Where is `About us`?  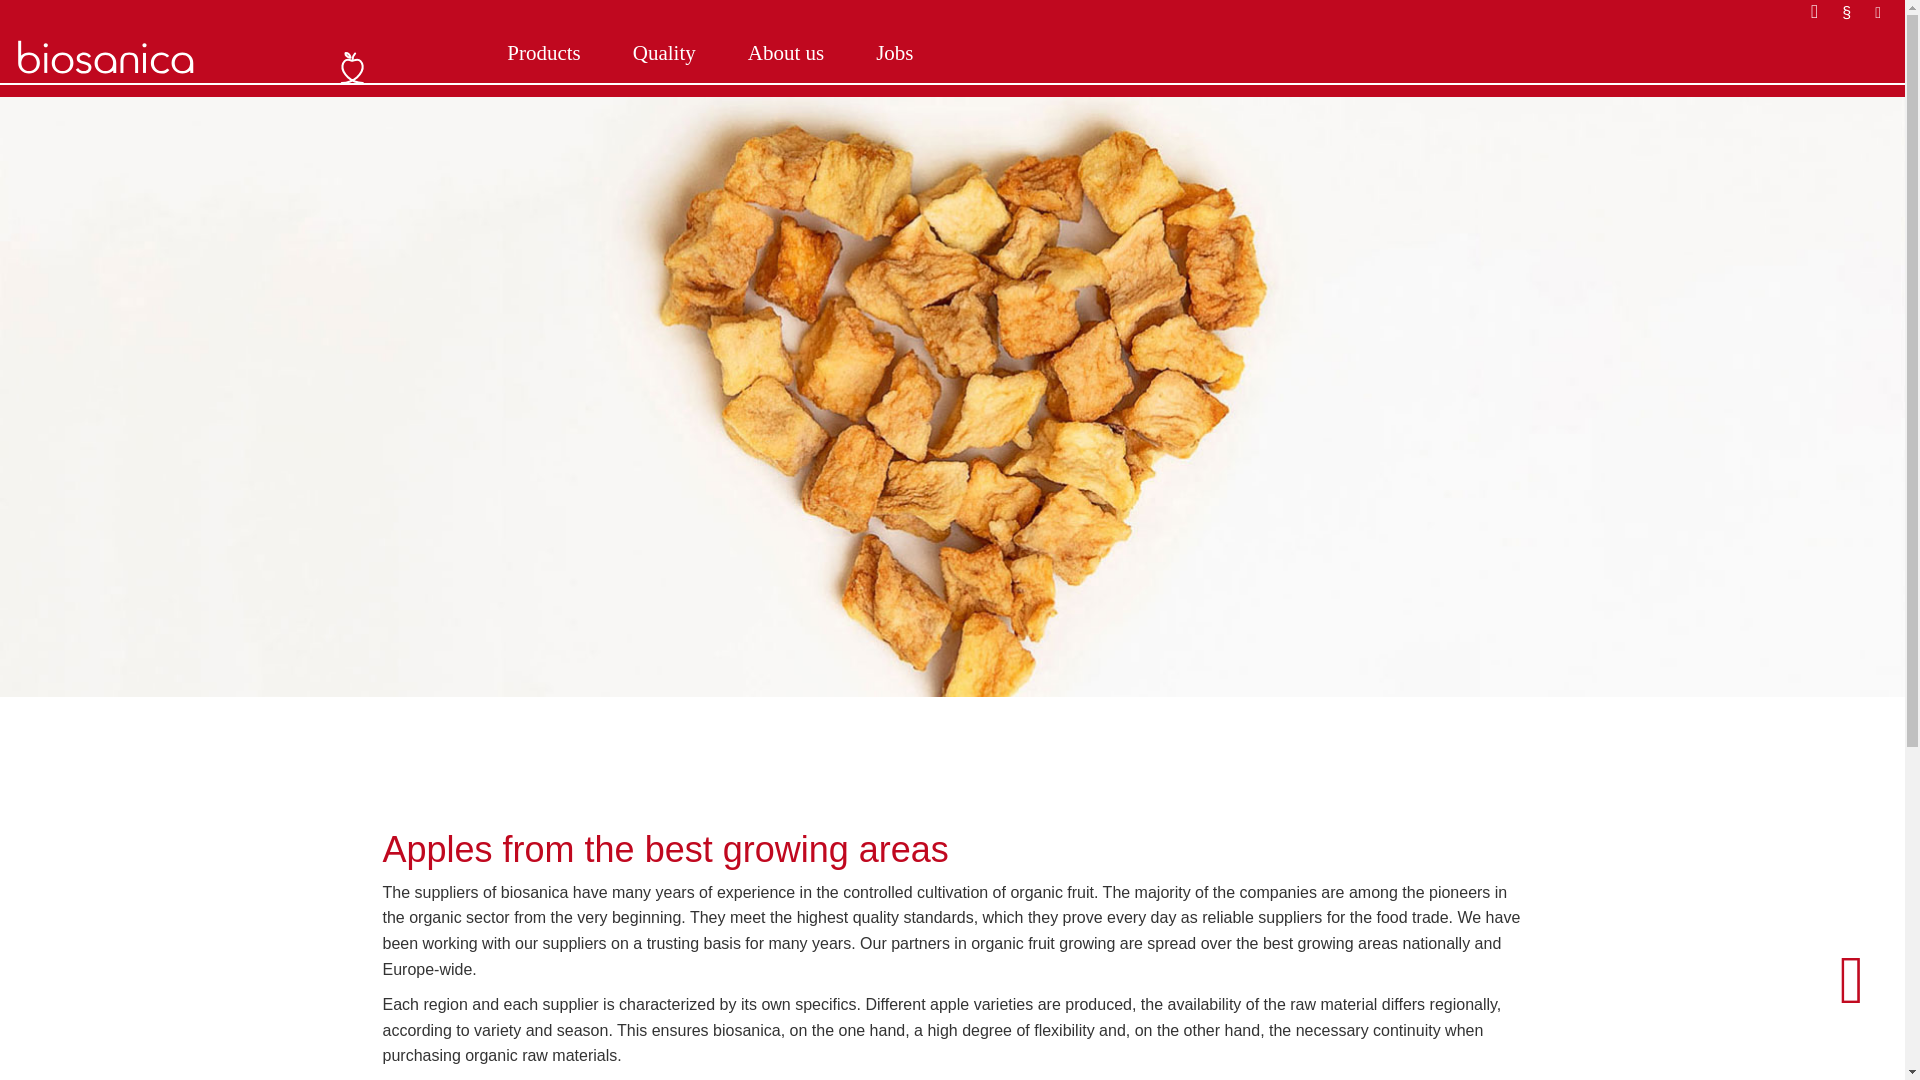 About us is located at coordinates (794, 54).